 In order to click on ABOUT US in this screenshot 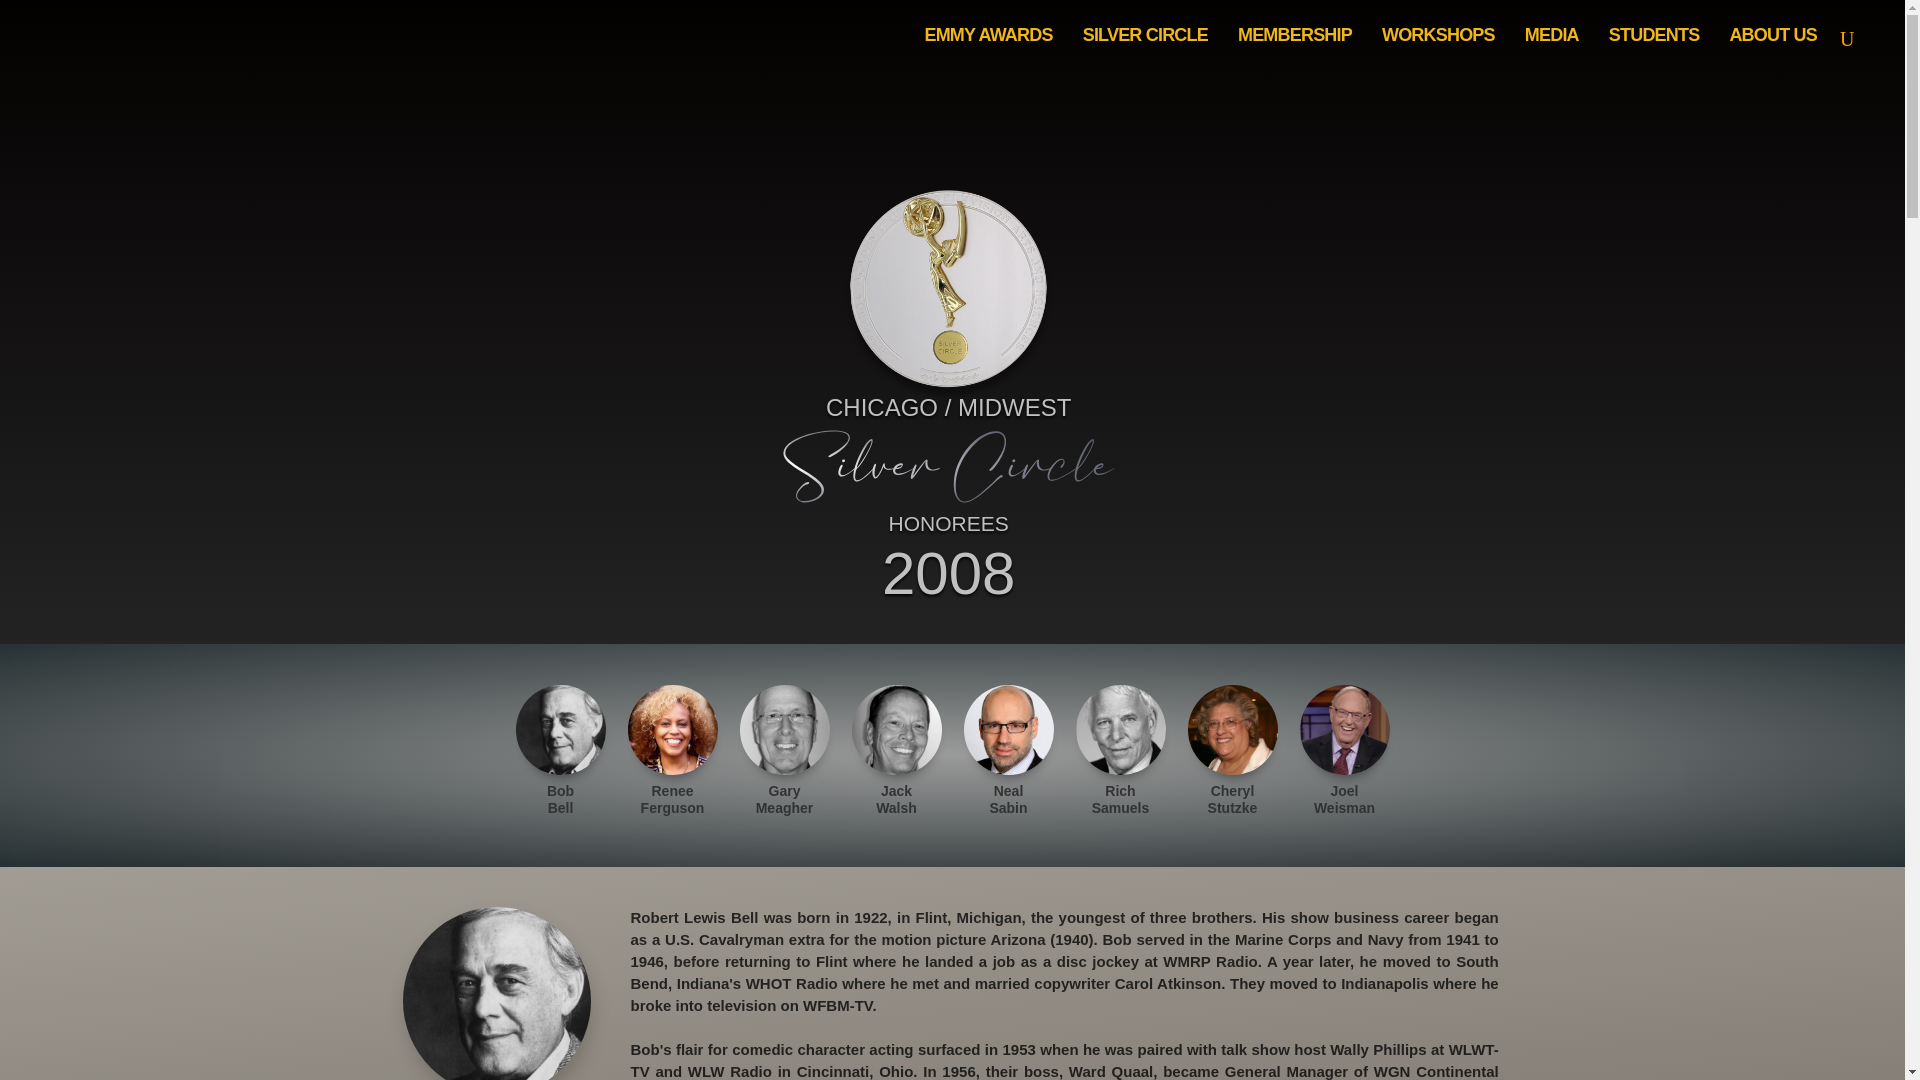, I will do `click(1772, 35)`.